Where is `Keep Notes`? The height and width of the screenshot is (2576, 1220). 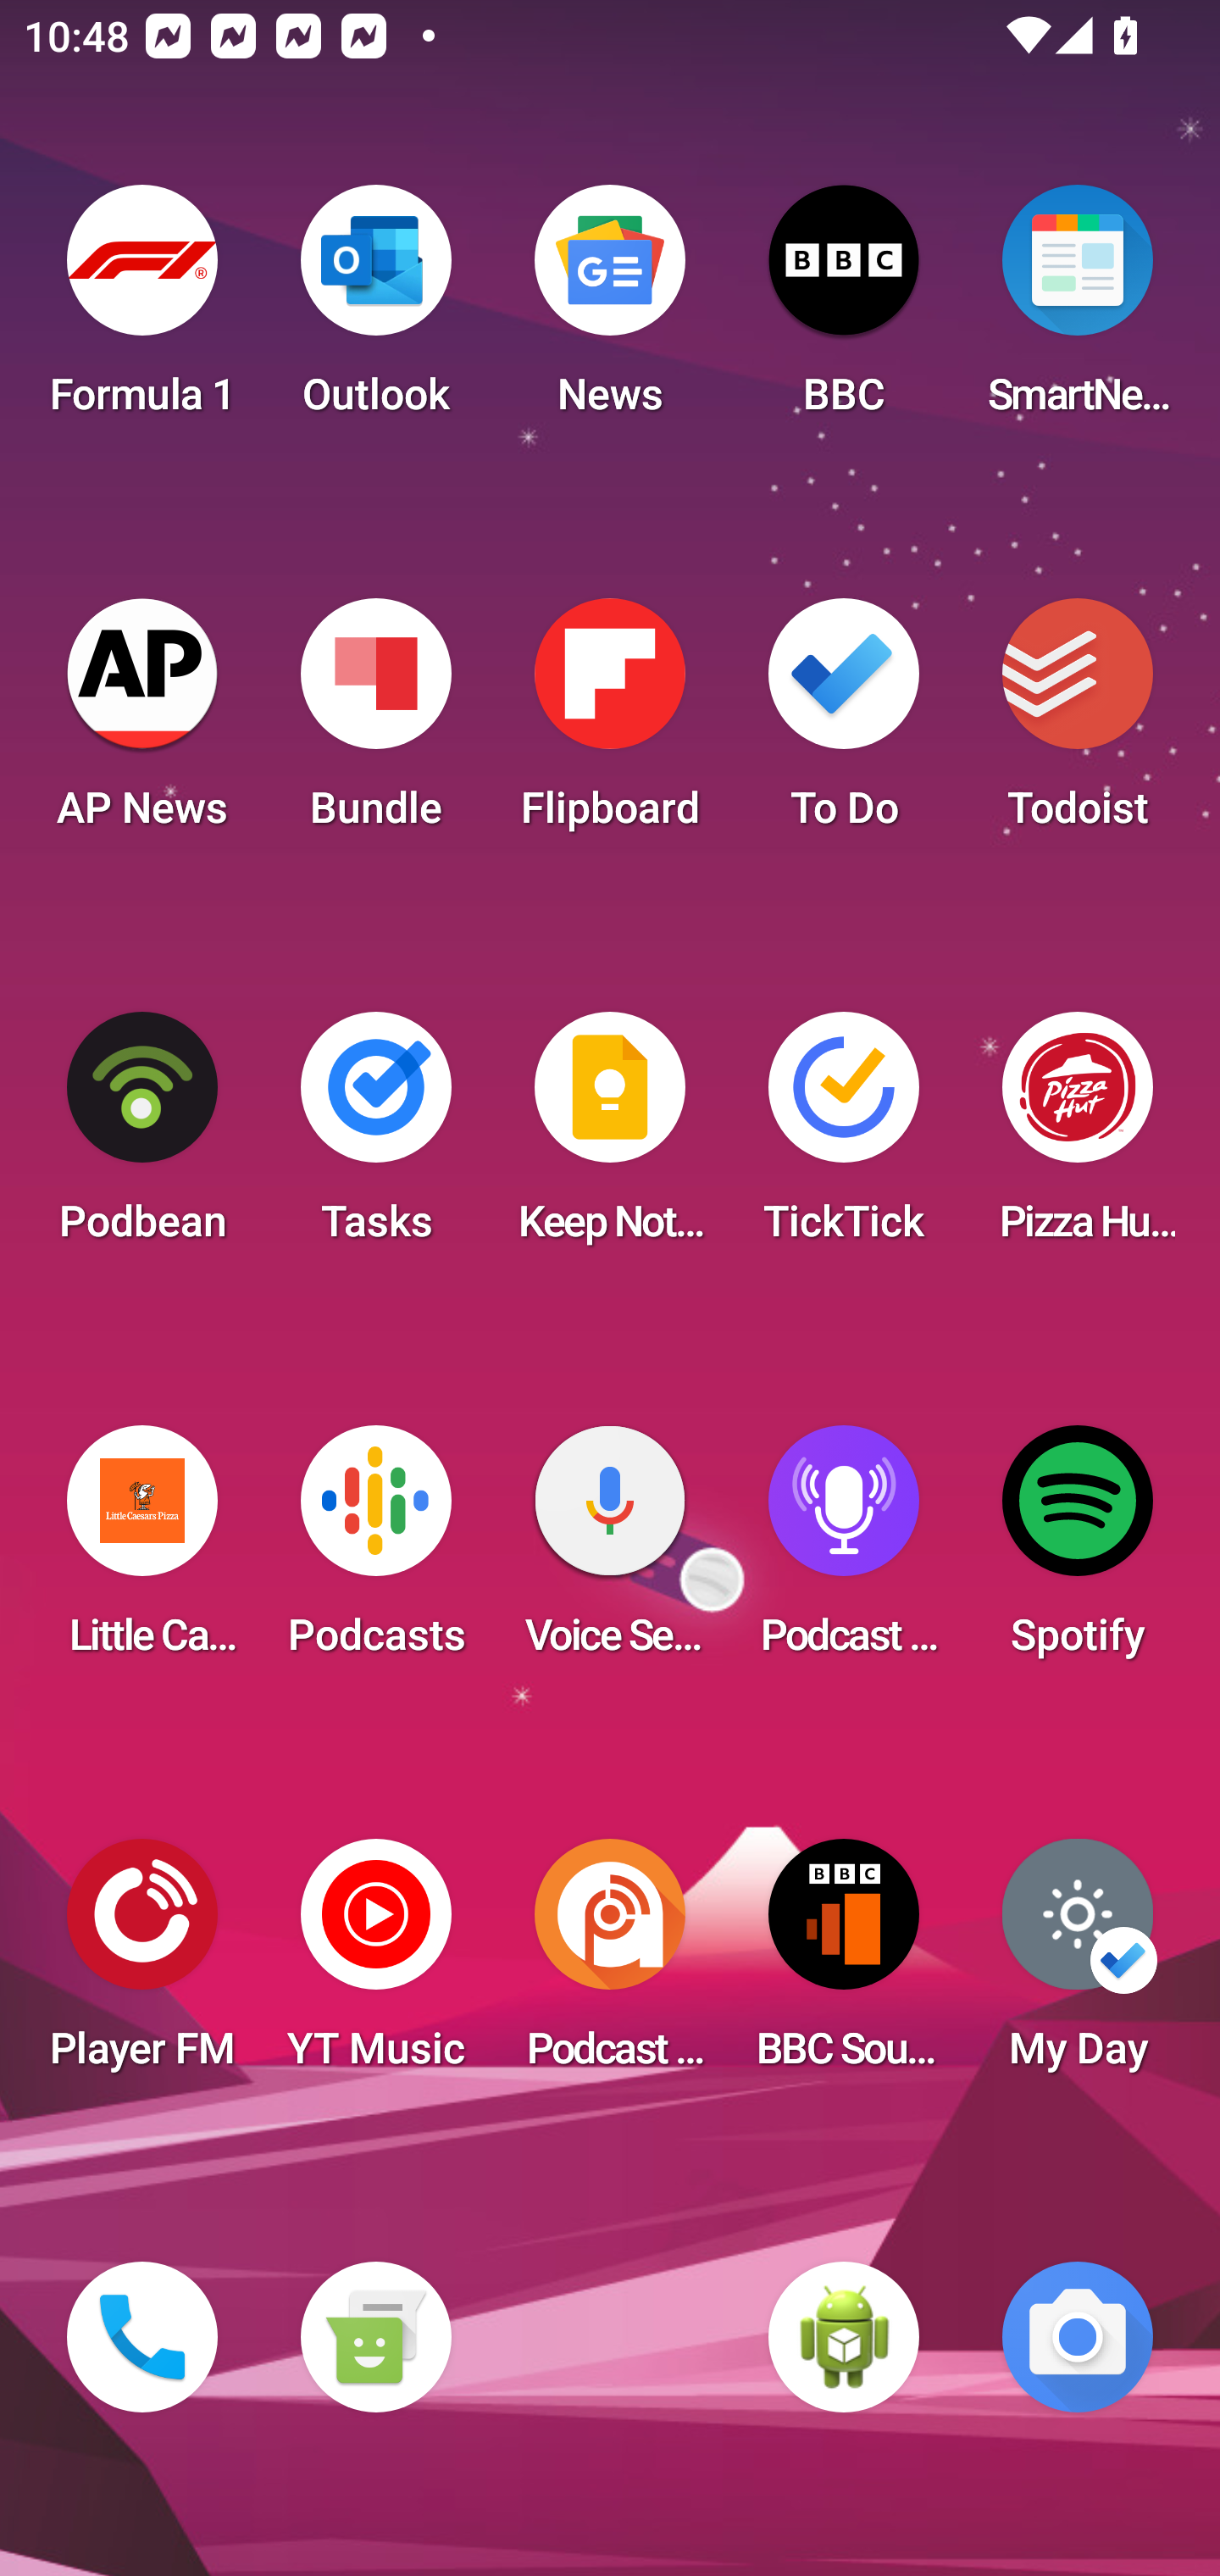
Keep Notes is located at coordinates (610, 1137).